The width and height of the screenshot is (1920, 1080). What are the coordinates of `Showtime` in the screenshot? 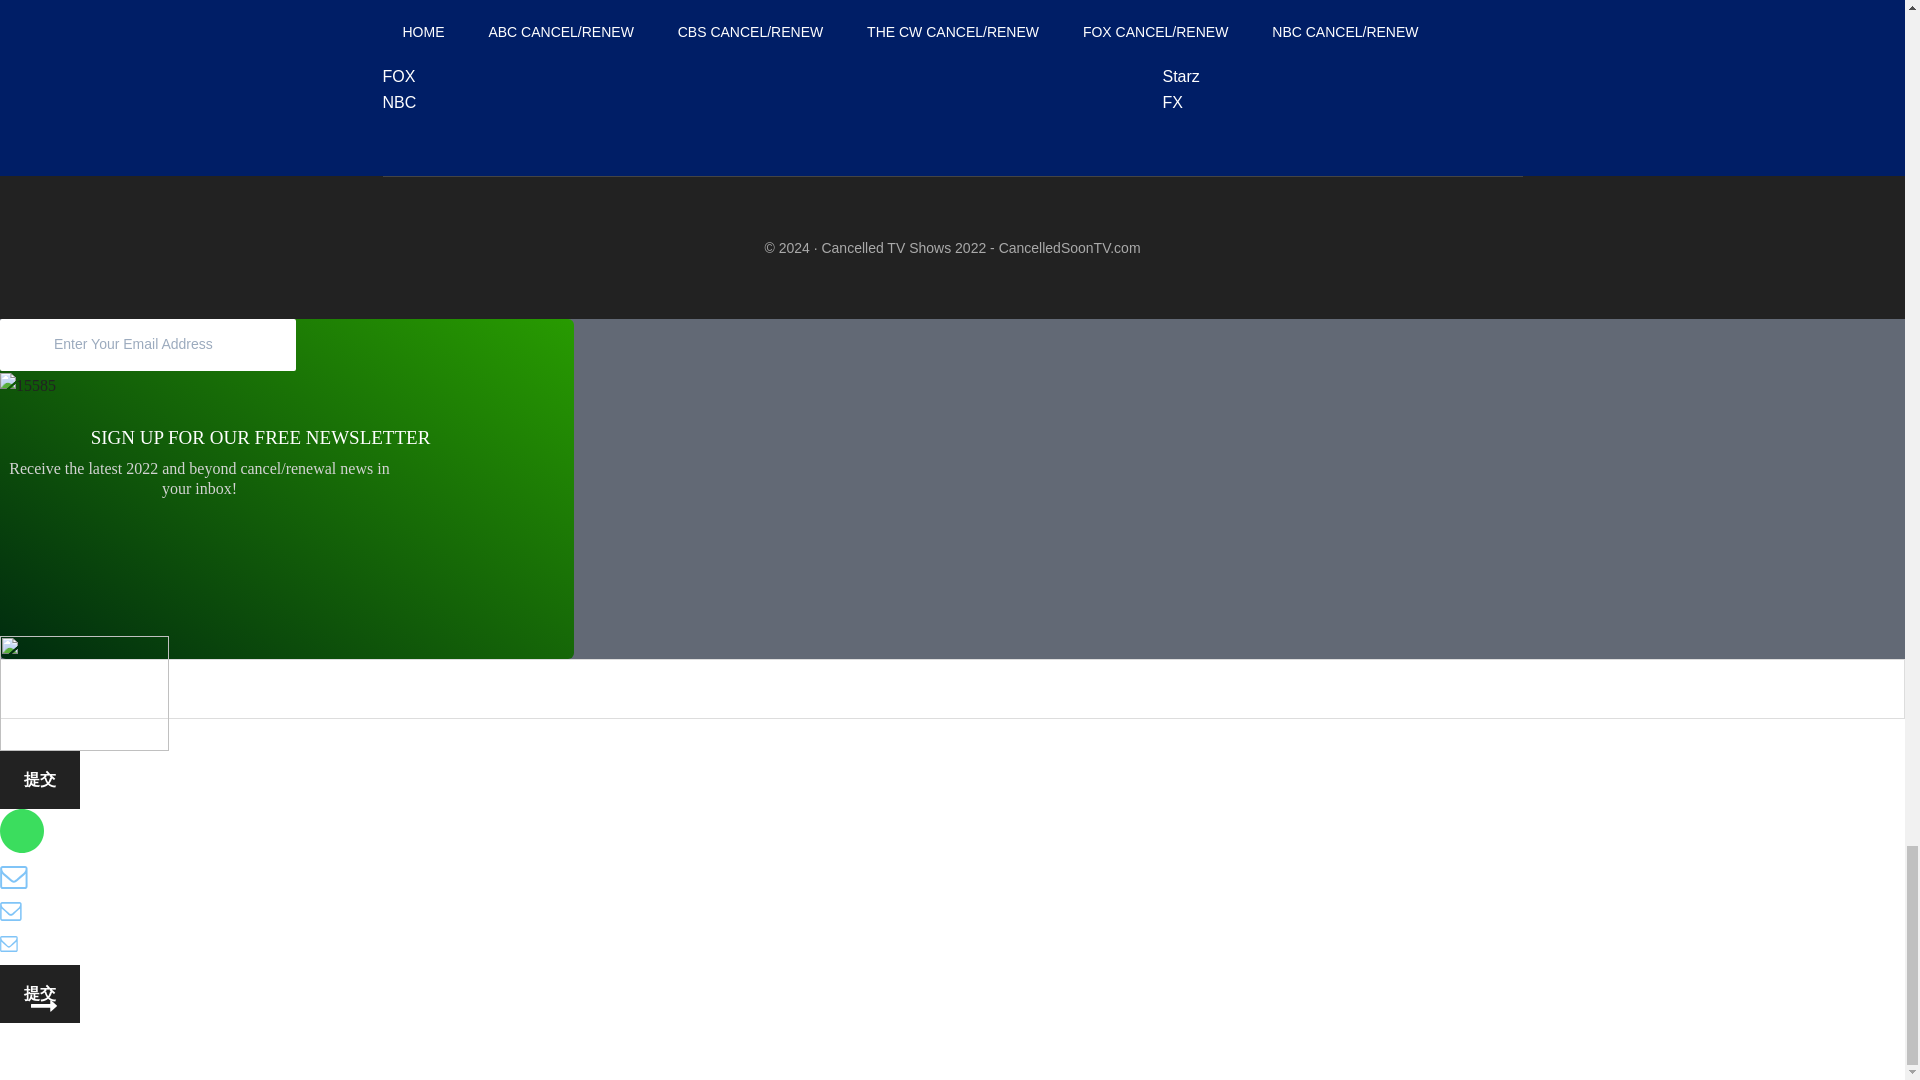 It's located at (1196, 50).